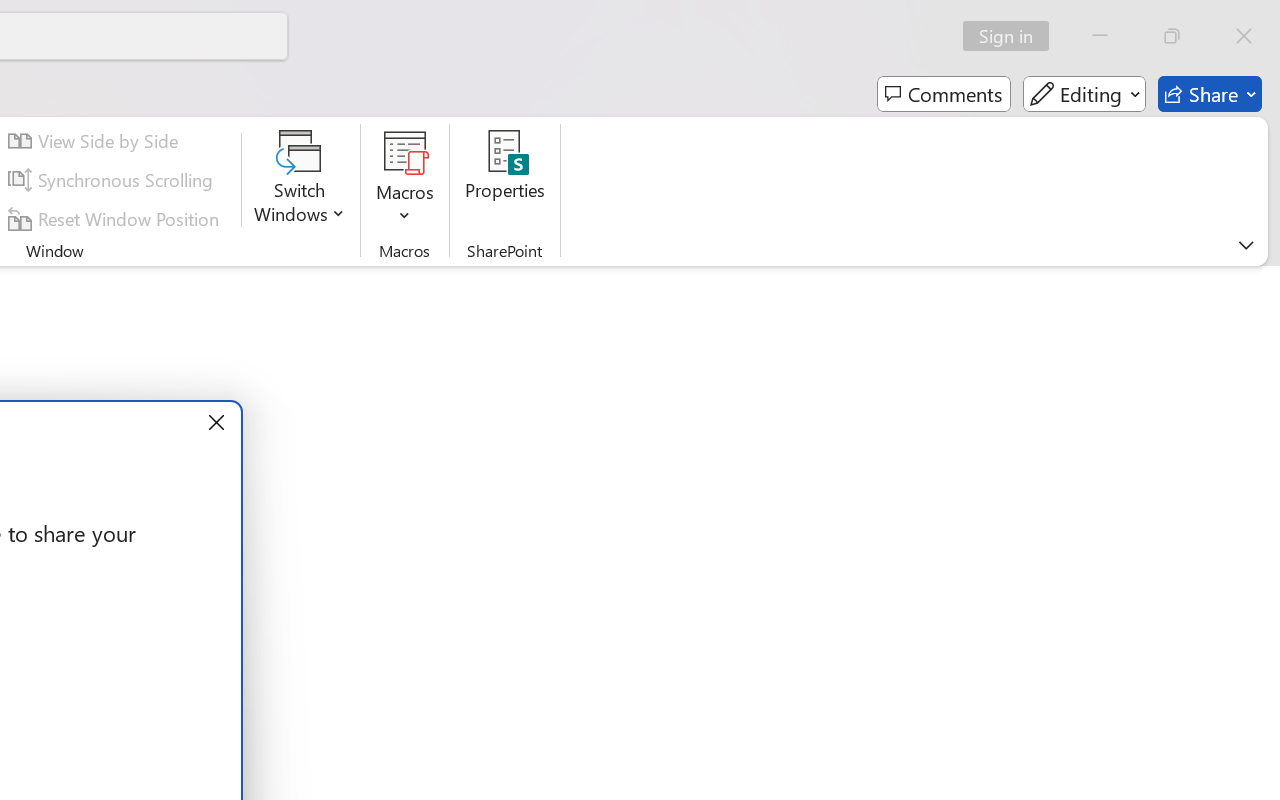 The width and height of the screenshot is (1280, 800). I want to click on Reset Window Position, so click(116, 218).